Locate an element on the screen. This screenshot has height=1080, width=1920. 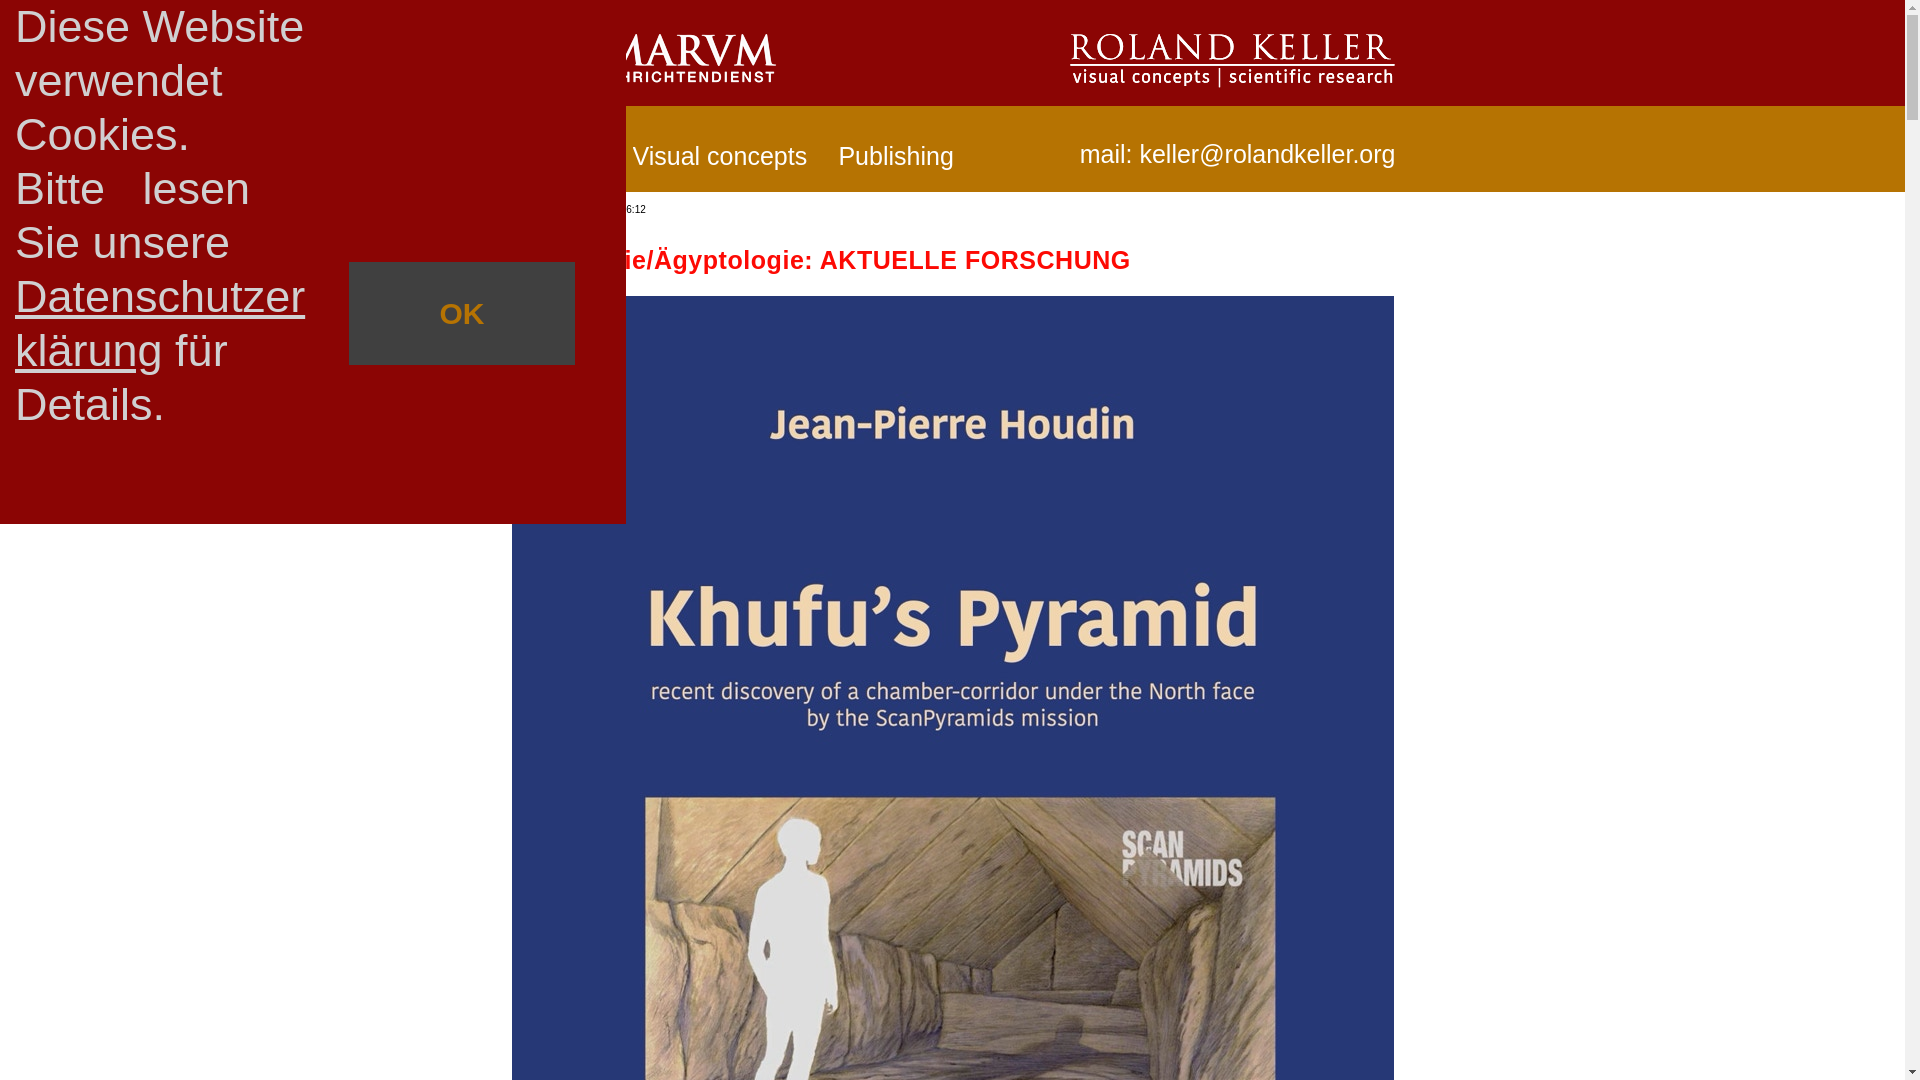
mail: keller@rolandkeller.org is located at coordinates (1234, 159).